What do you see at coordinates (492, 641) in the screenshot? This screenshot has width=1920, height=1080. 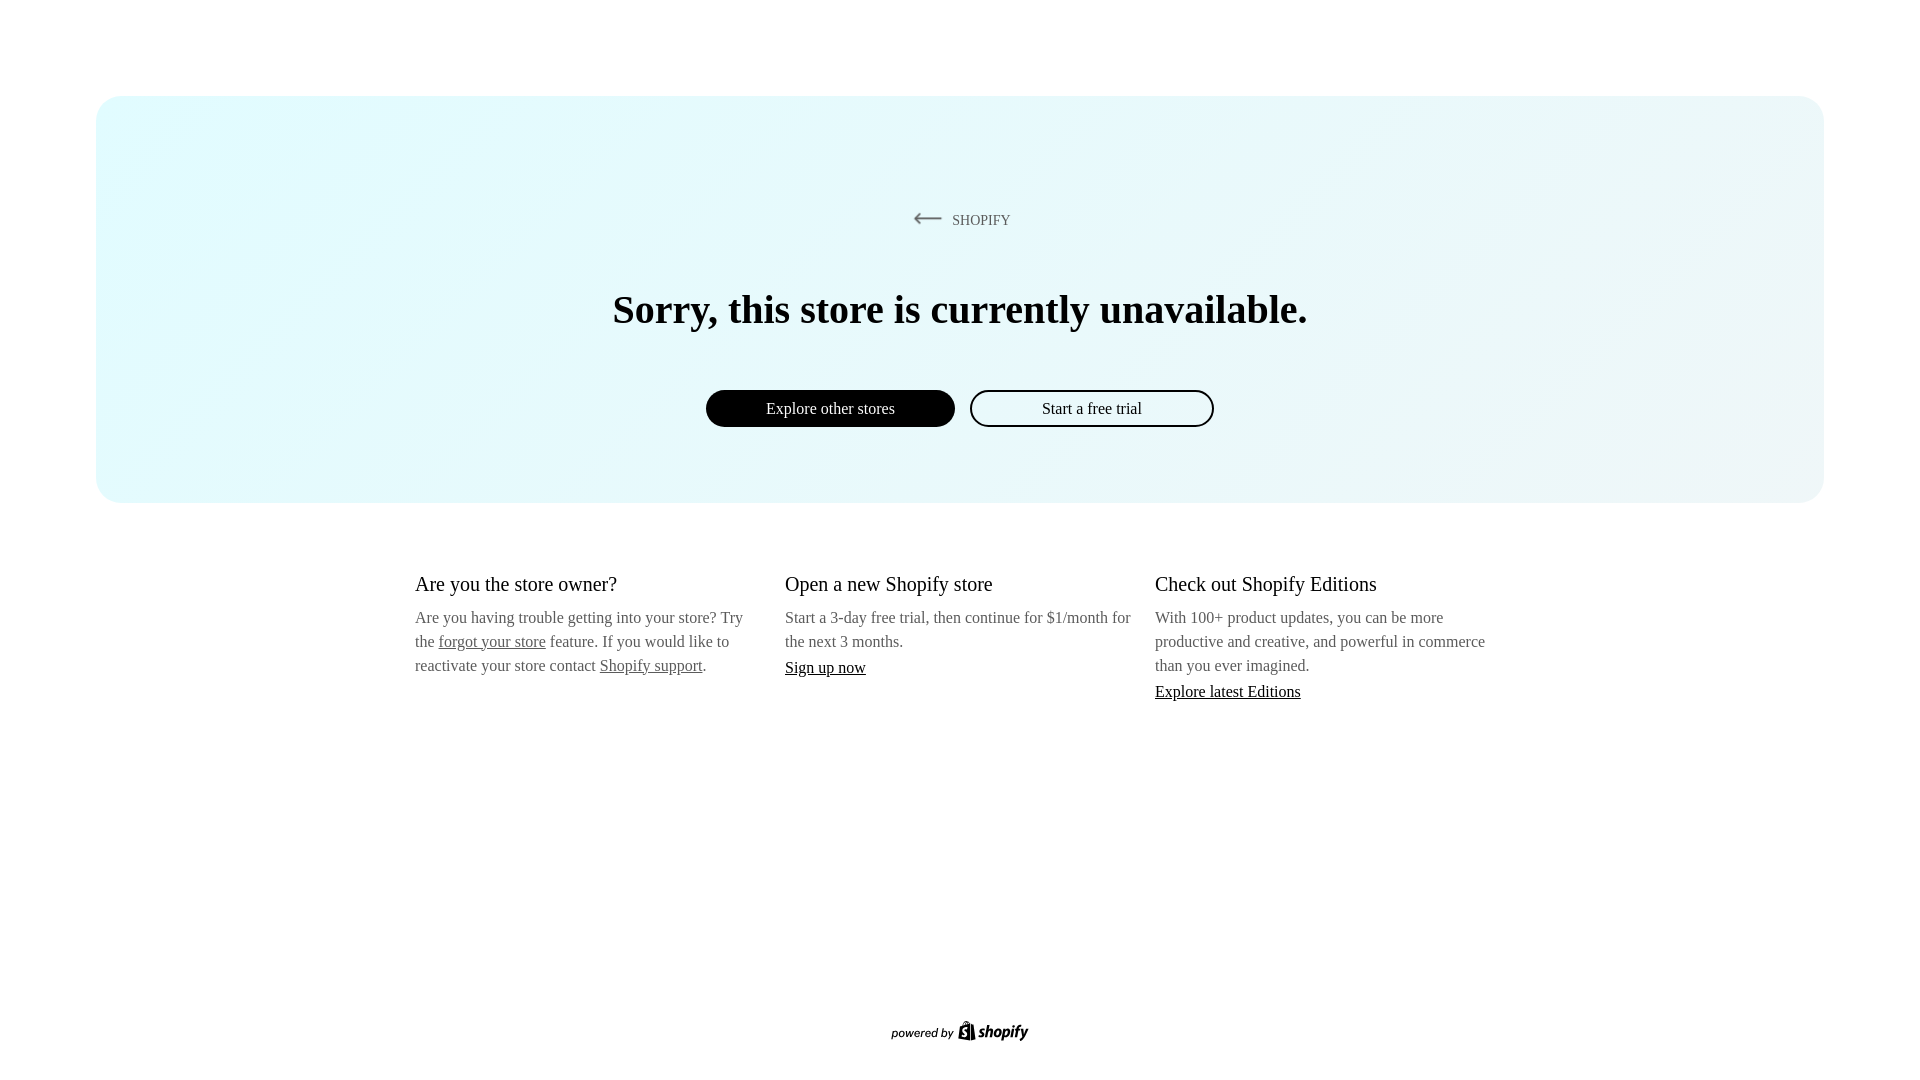 I see `forgot your store` at bounding box center [492, 641].